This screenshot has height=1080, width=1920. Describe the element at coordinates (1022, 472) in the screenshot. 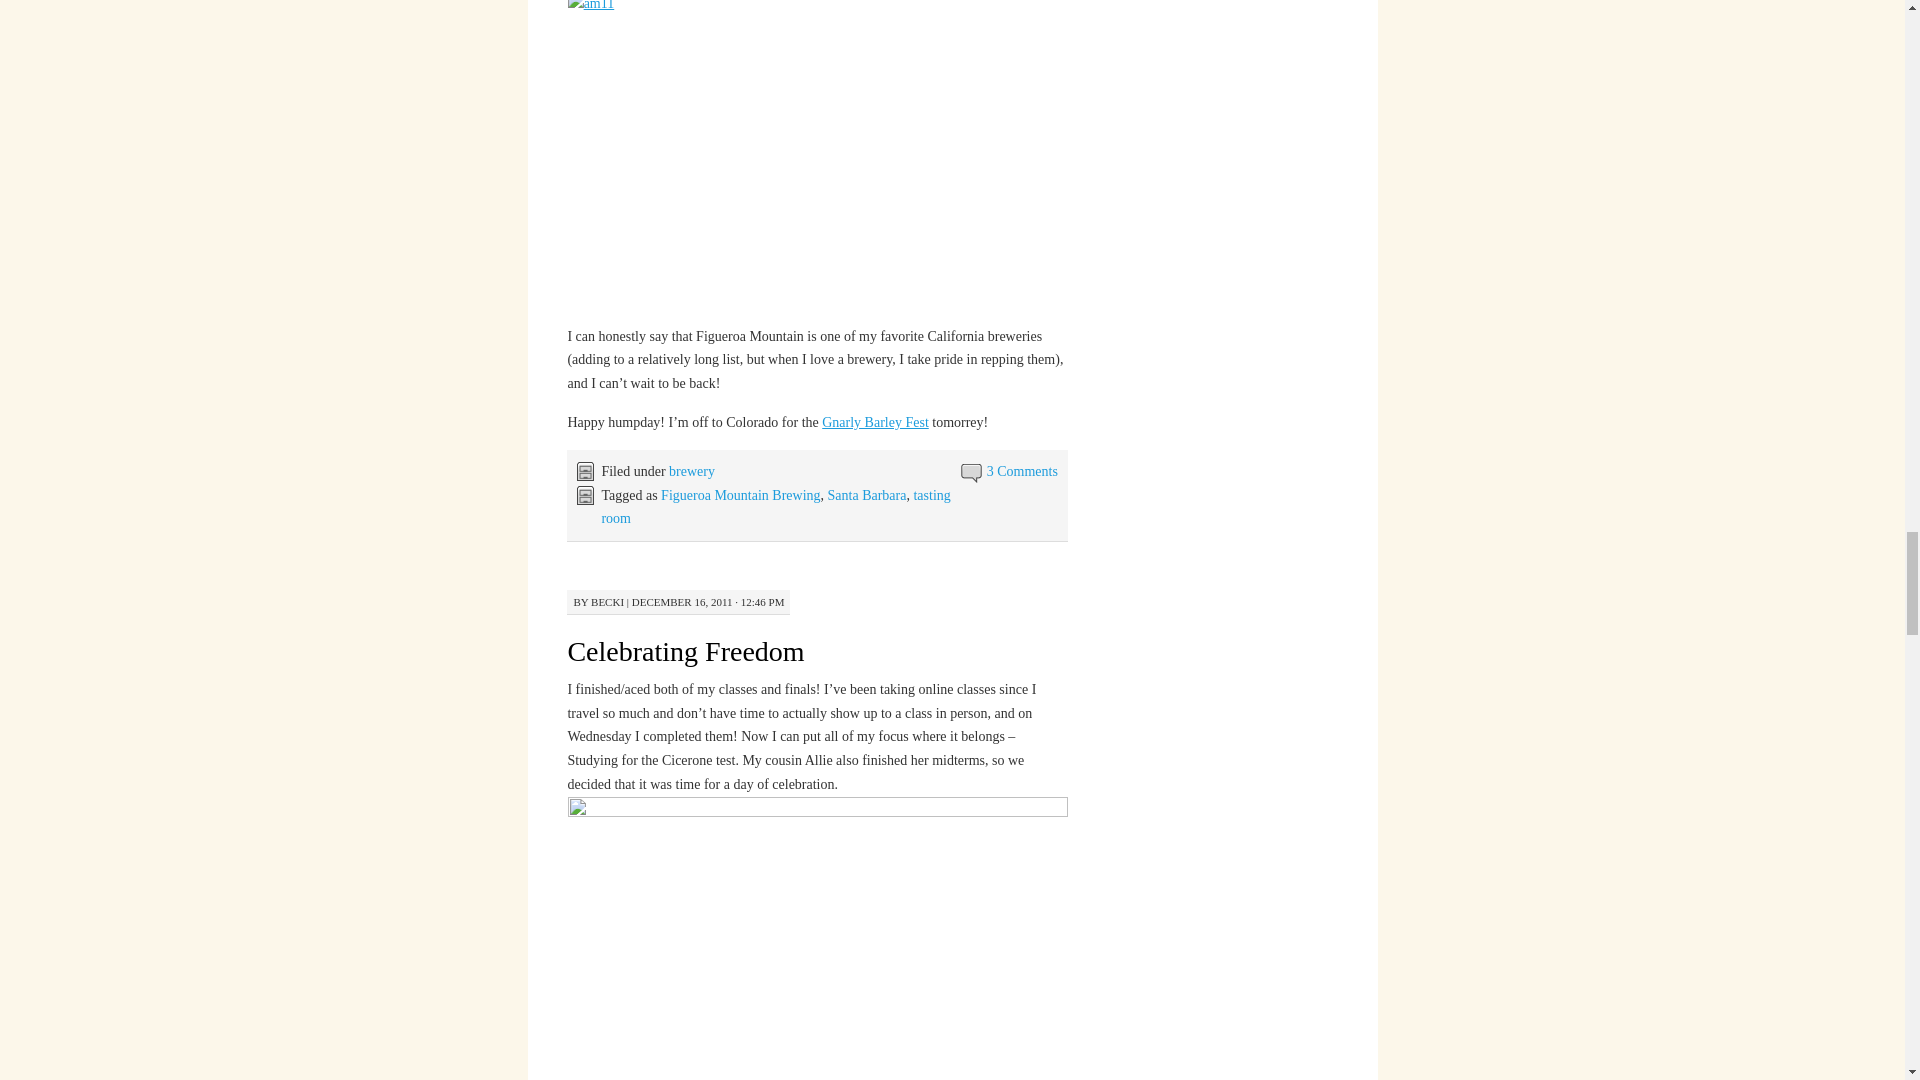

I see `3 Comments` at that location.